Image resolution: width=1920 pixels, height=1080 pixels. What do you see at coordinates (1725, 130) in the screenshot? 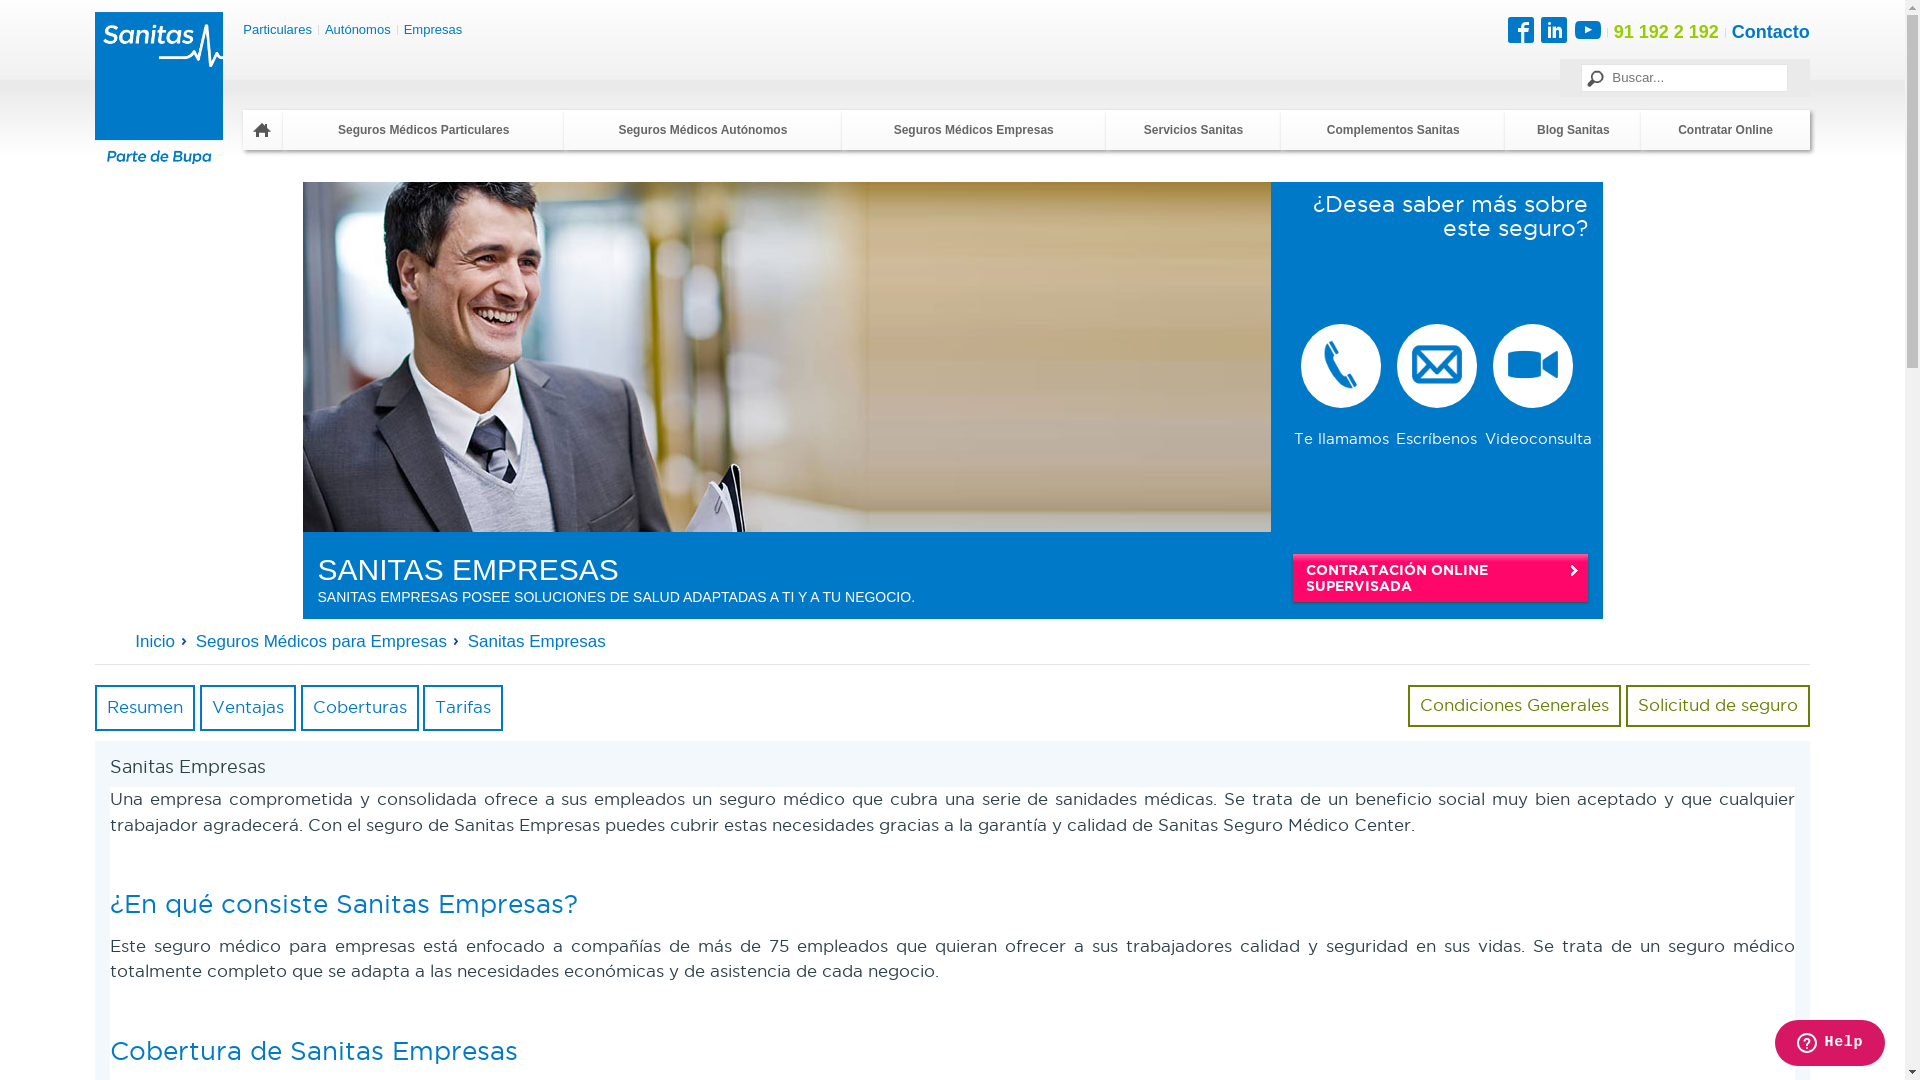
I see `Contratar Online` at bounding box center [1725, 130].